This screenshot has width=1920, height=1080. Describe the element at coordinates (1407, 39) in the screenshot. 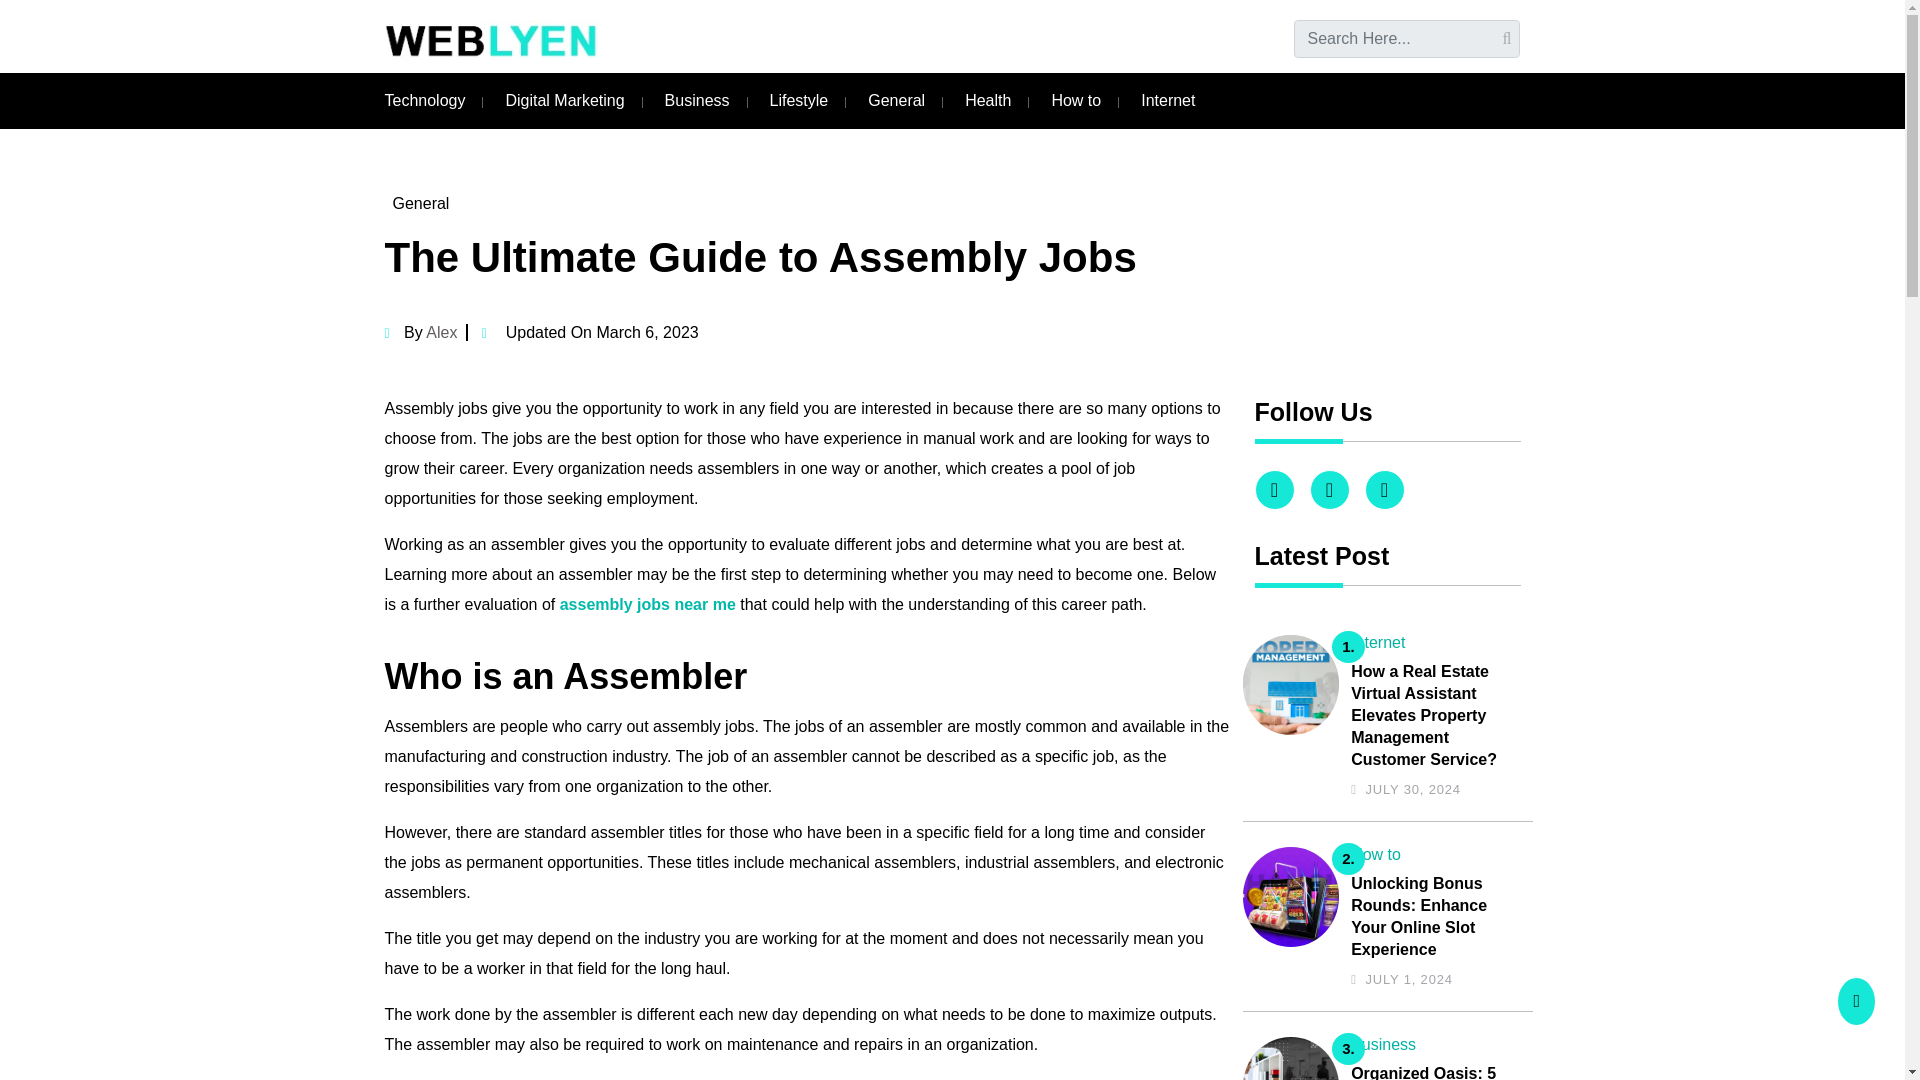

I see `Search for:` at that location.